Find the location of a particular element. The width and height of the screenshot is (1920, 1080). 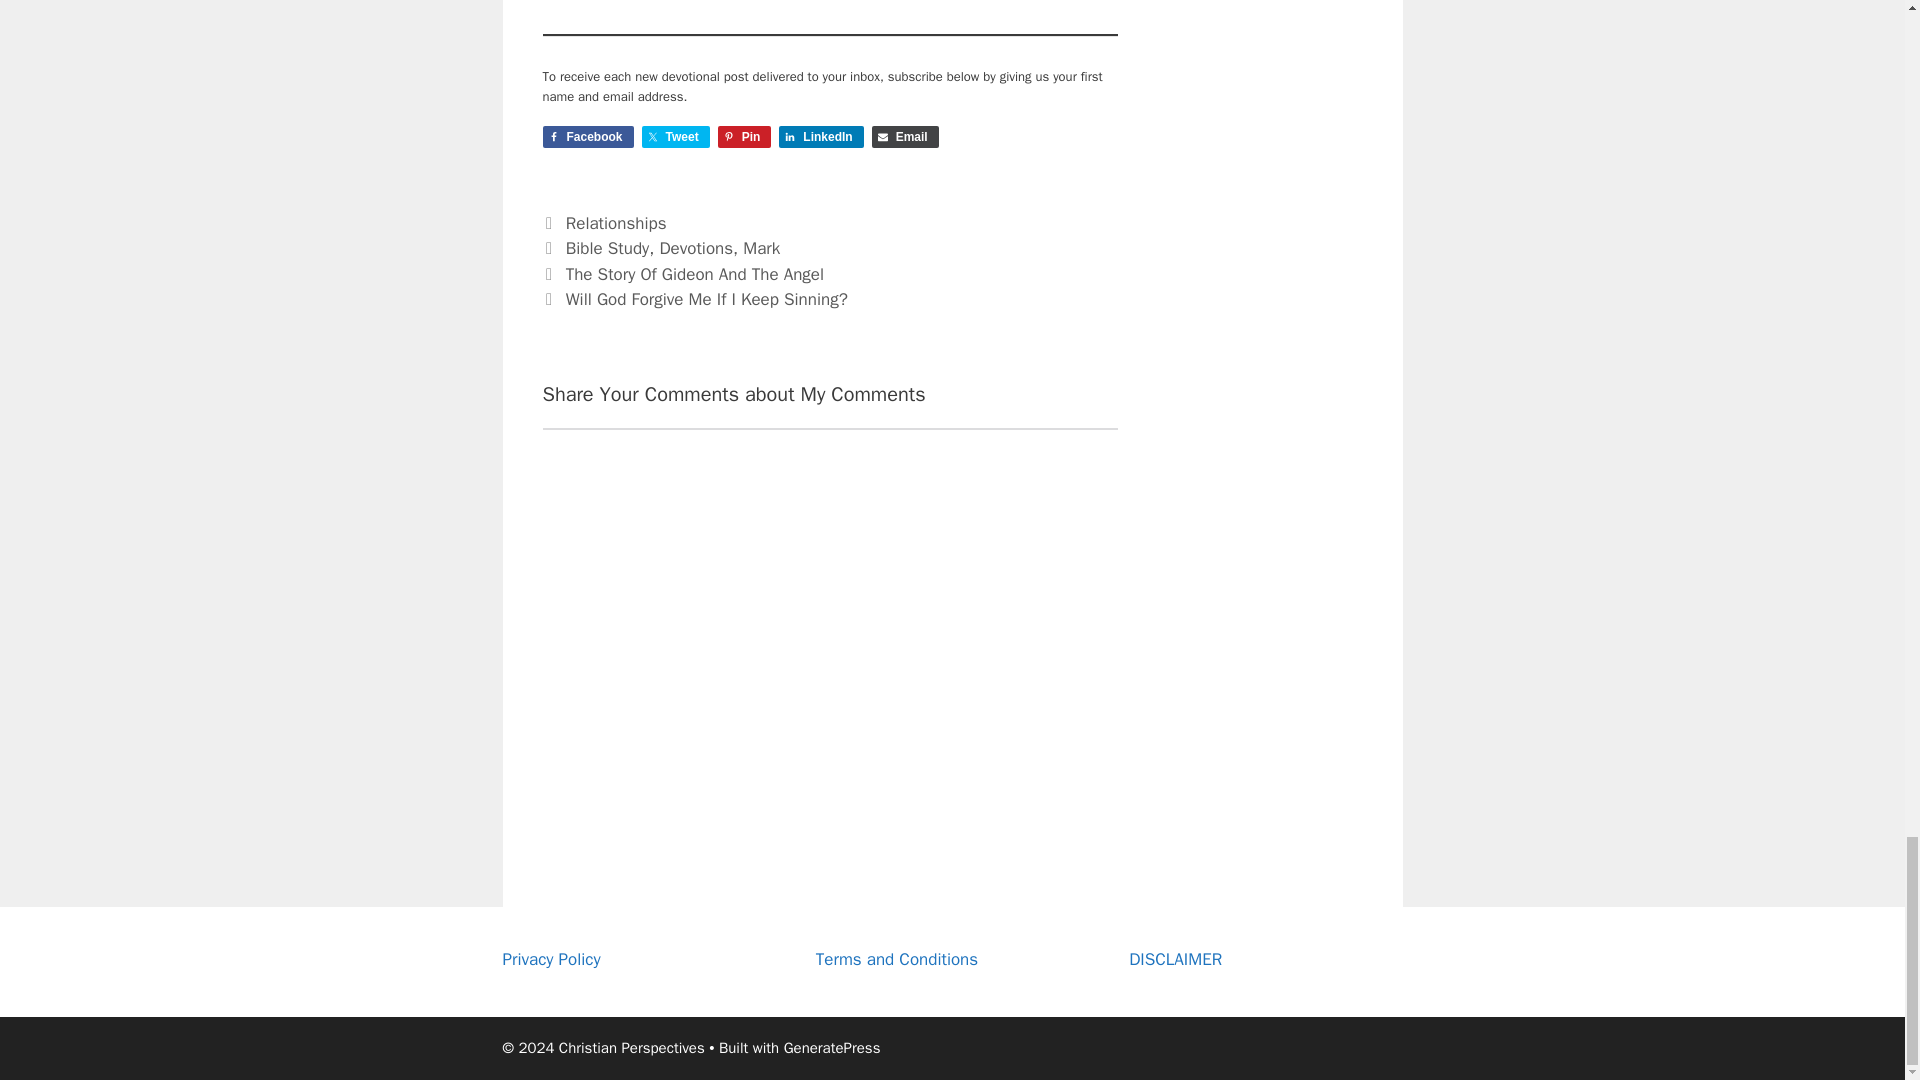

Tweet is located at coordinates (676, 136).